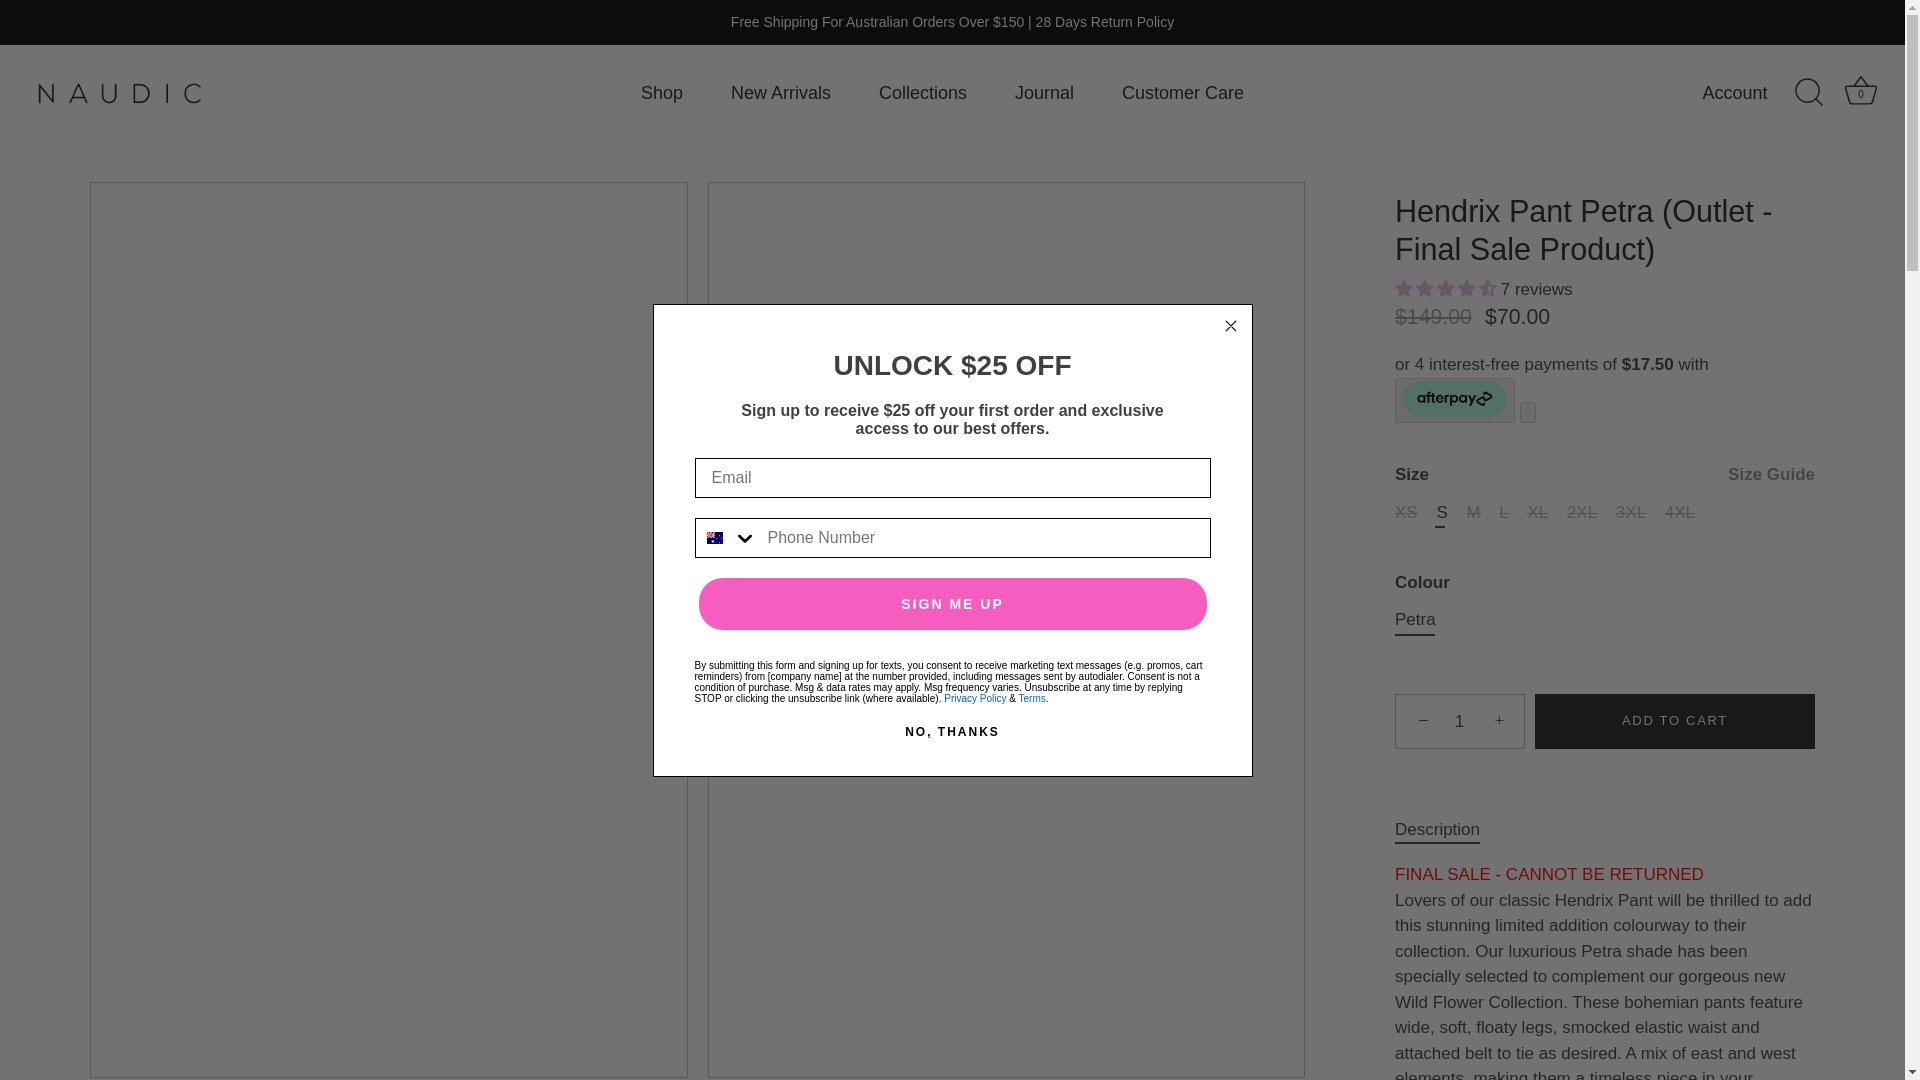 This screenshot has height=1080, width=1920. Describe the element at coordinates (1182, 94) in the screenshot. I see `Customer Care` at that location.